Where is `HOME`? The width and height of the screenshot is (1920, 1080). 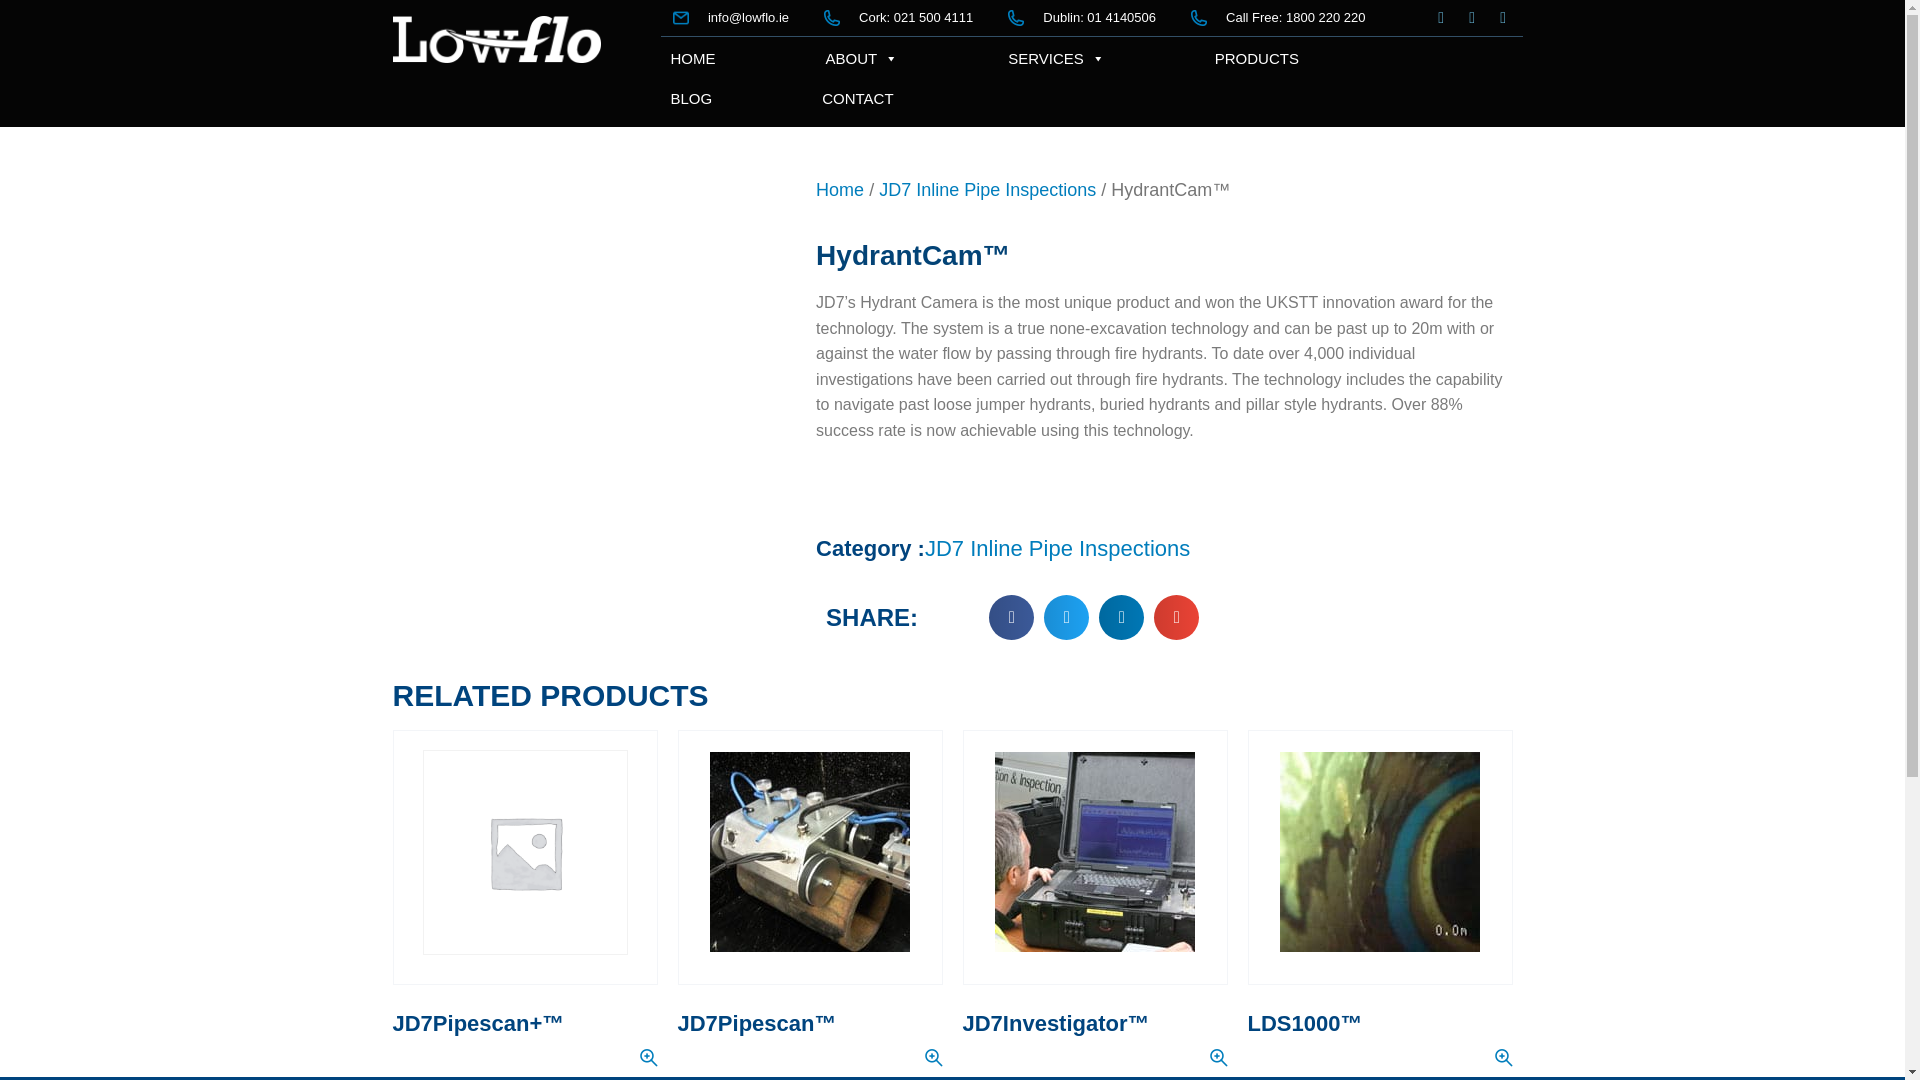 HOME is located at coordinates (692, 56).